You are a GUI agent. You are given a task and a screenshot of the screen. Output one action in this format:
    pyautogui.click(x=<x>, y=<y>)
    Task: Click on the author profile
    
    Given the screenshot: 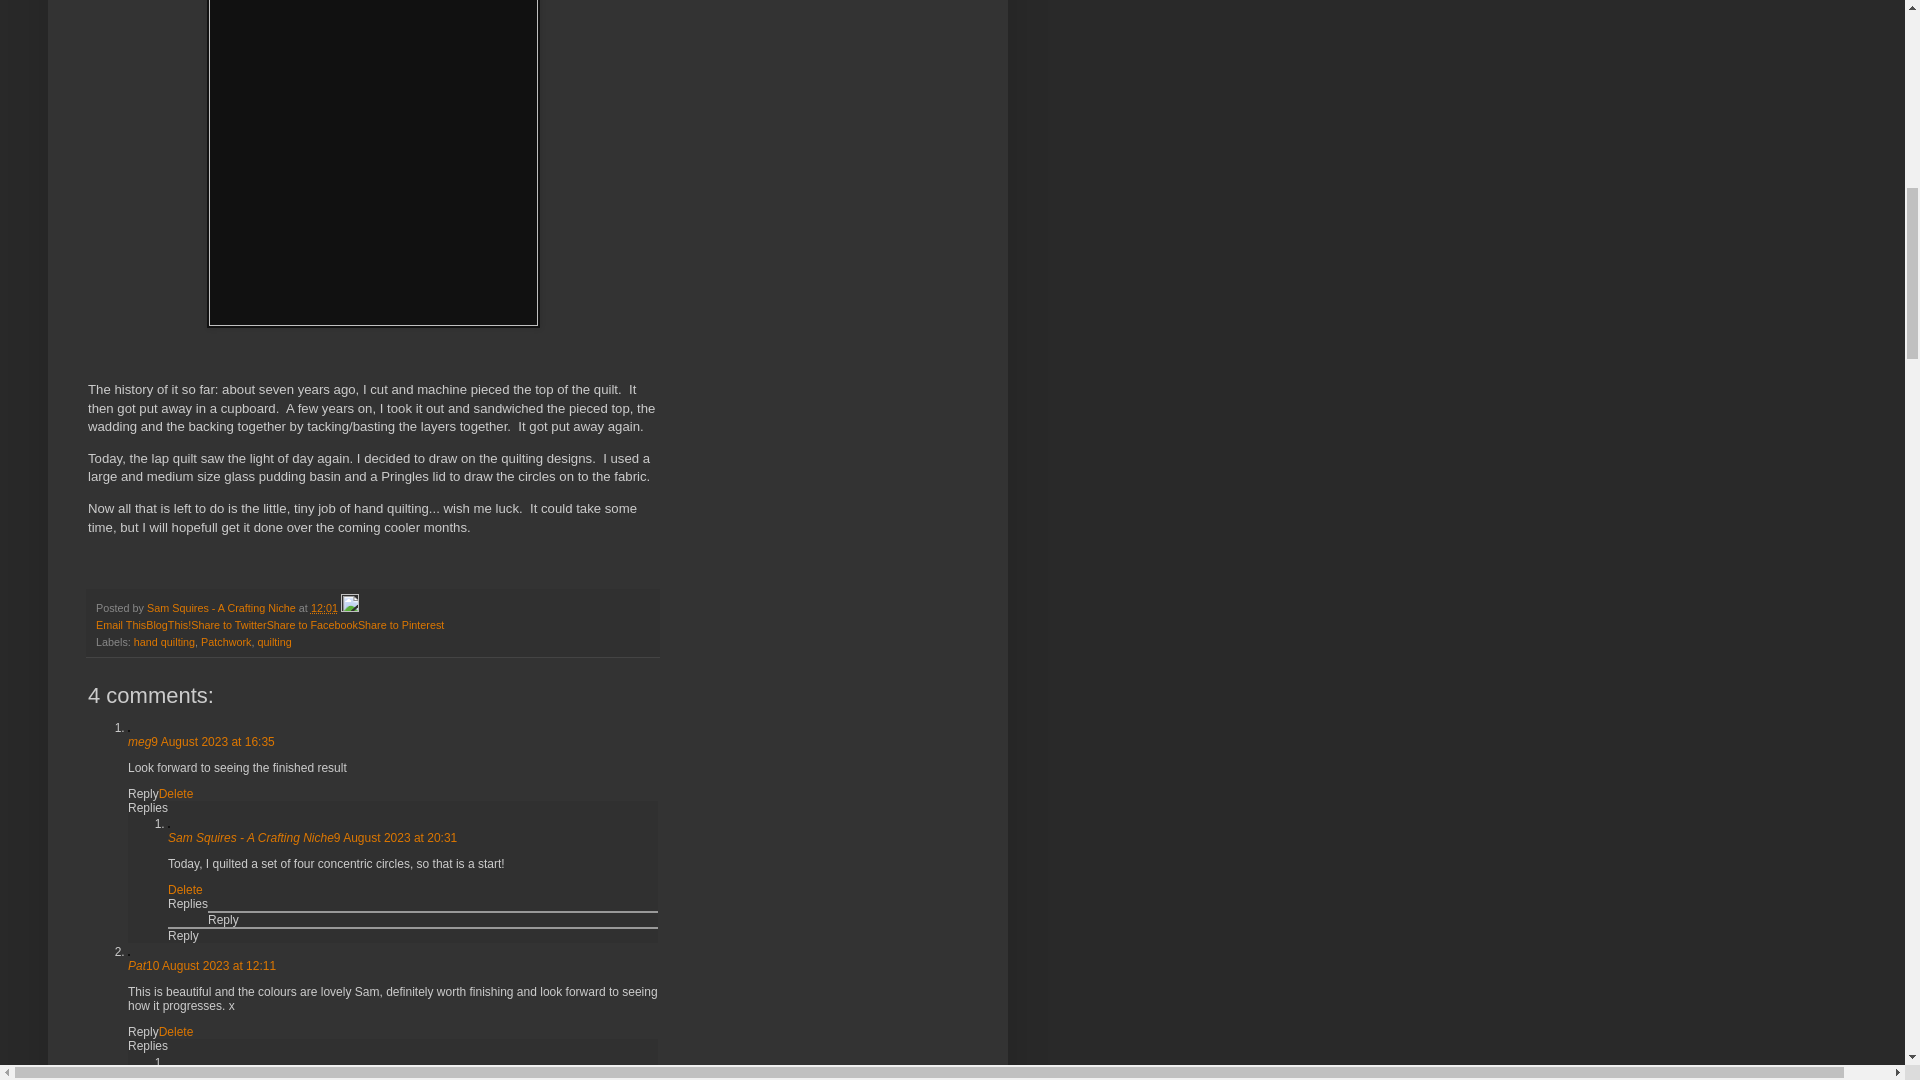 What is the action you would take?
    pyautogui.click(x=223, y=608)
    